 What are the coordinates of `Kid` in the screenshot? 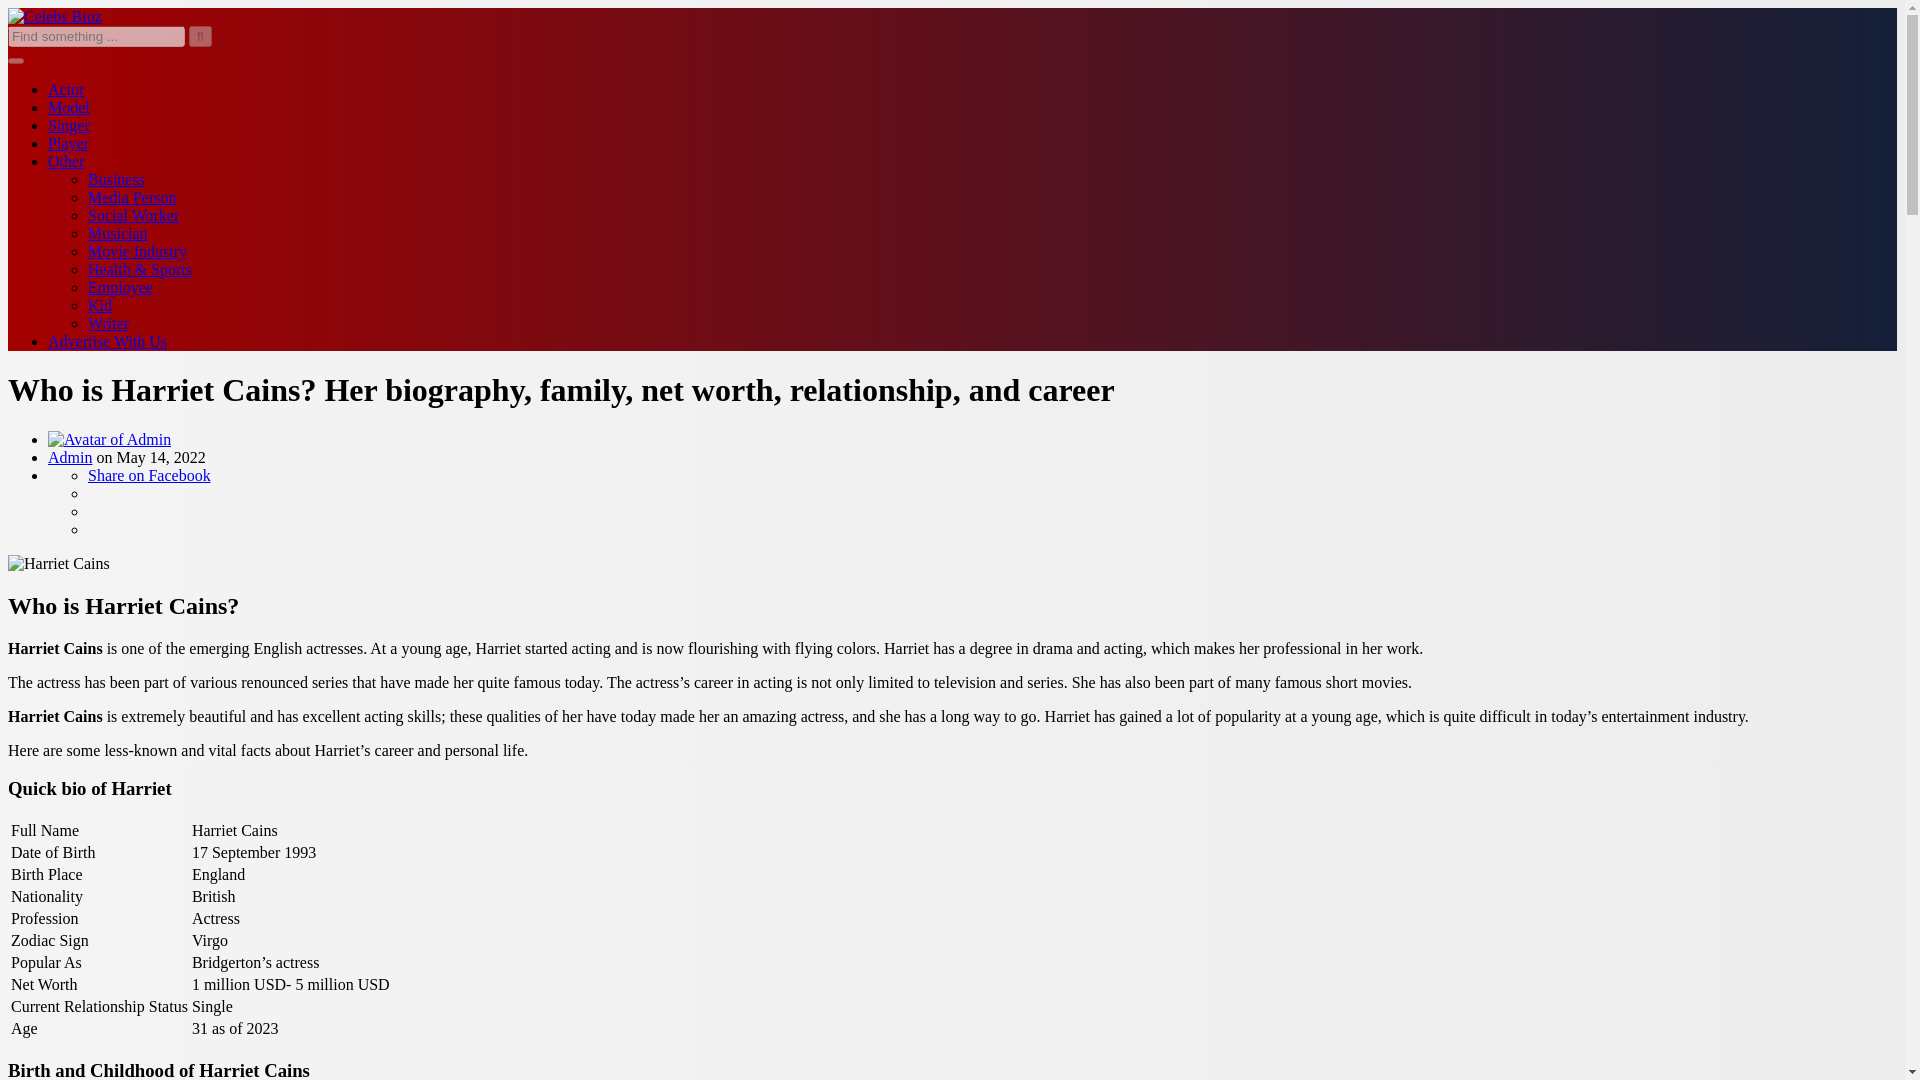 It's located at (100, 306).